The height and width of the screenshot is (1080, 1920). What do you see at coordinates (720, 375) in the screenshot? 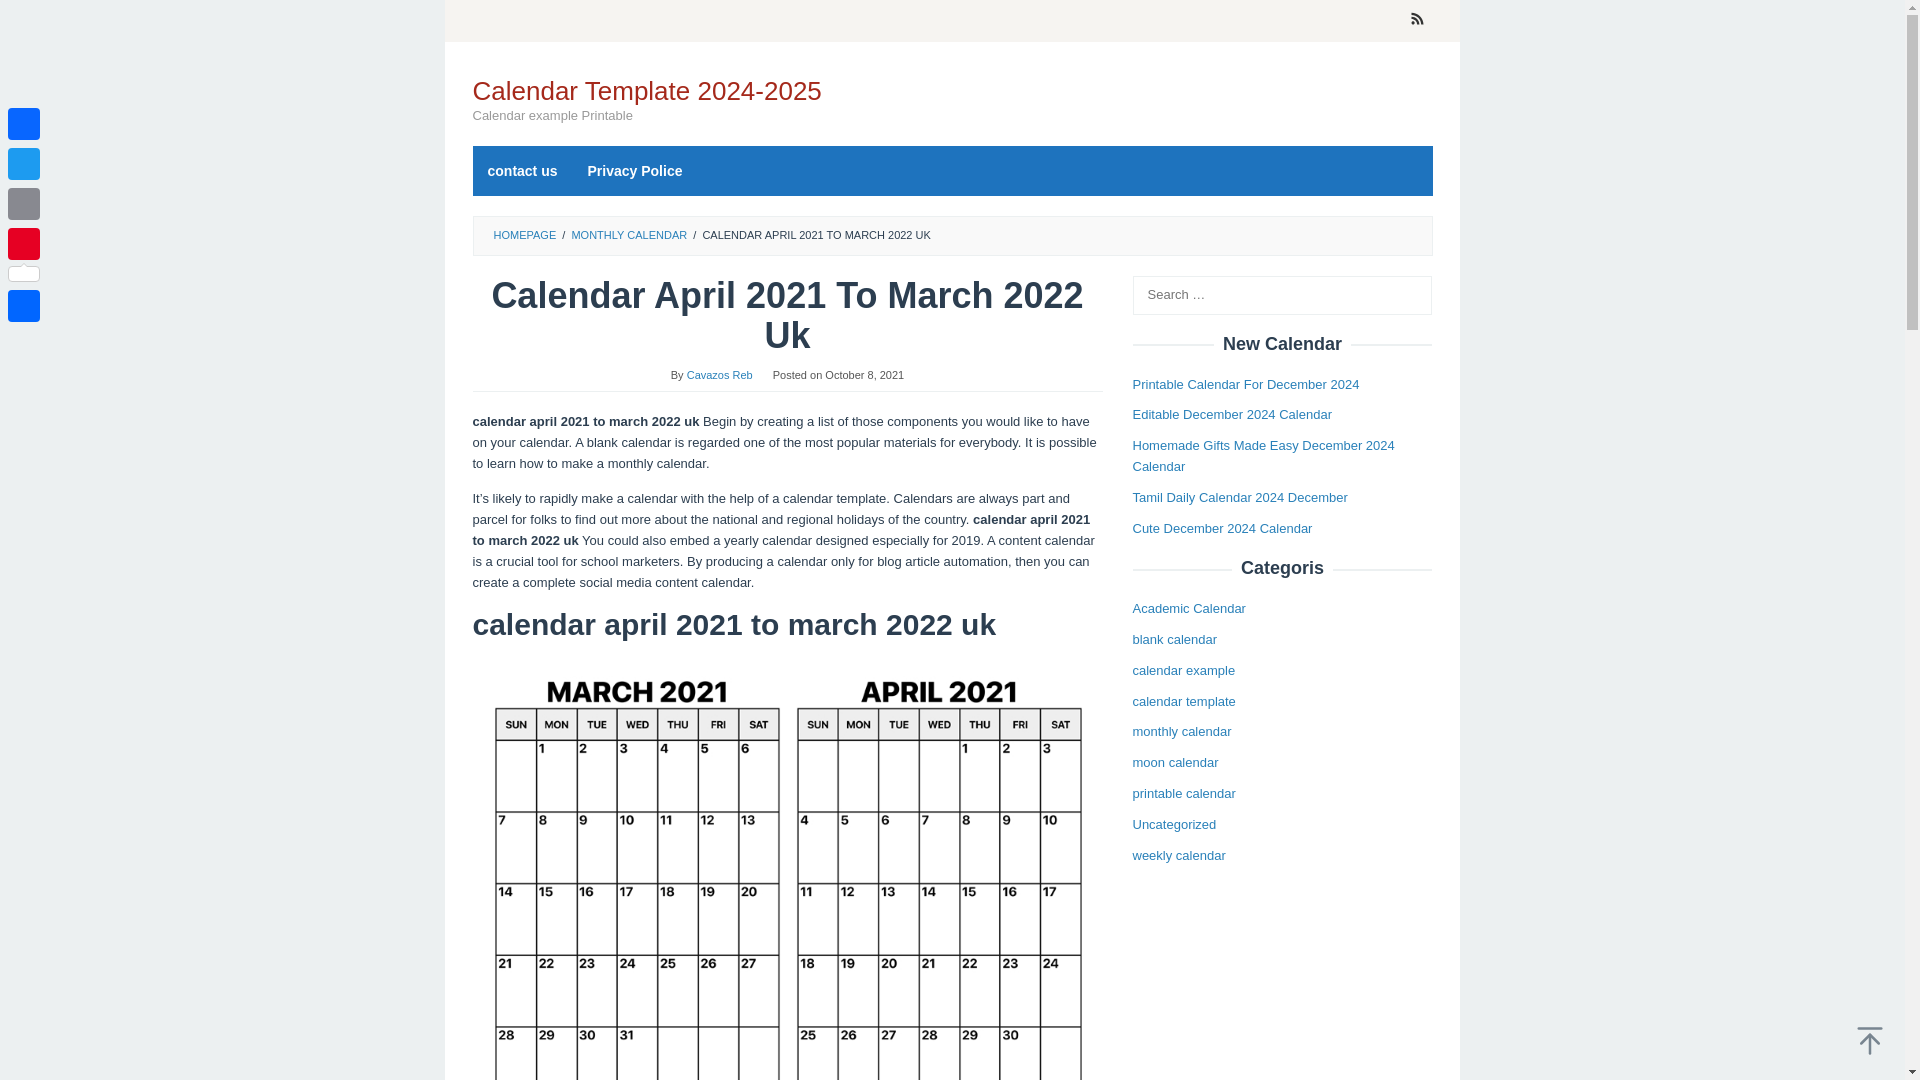
I see `Permalink to: Cavazos Reb` at bounding box center [720, 375].